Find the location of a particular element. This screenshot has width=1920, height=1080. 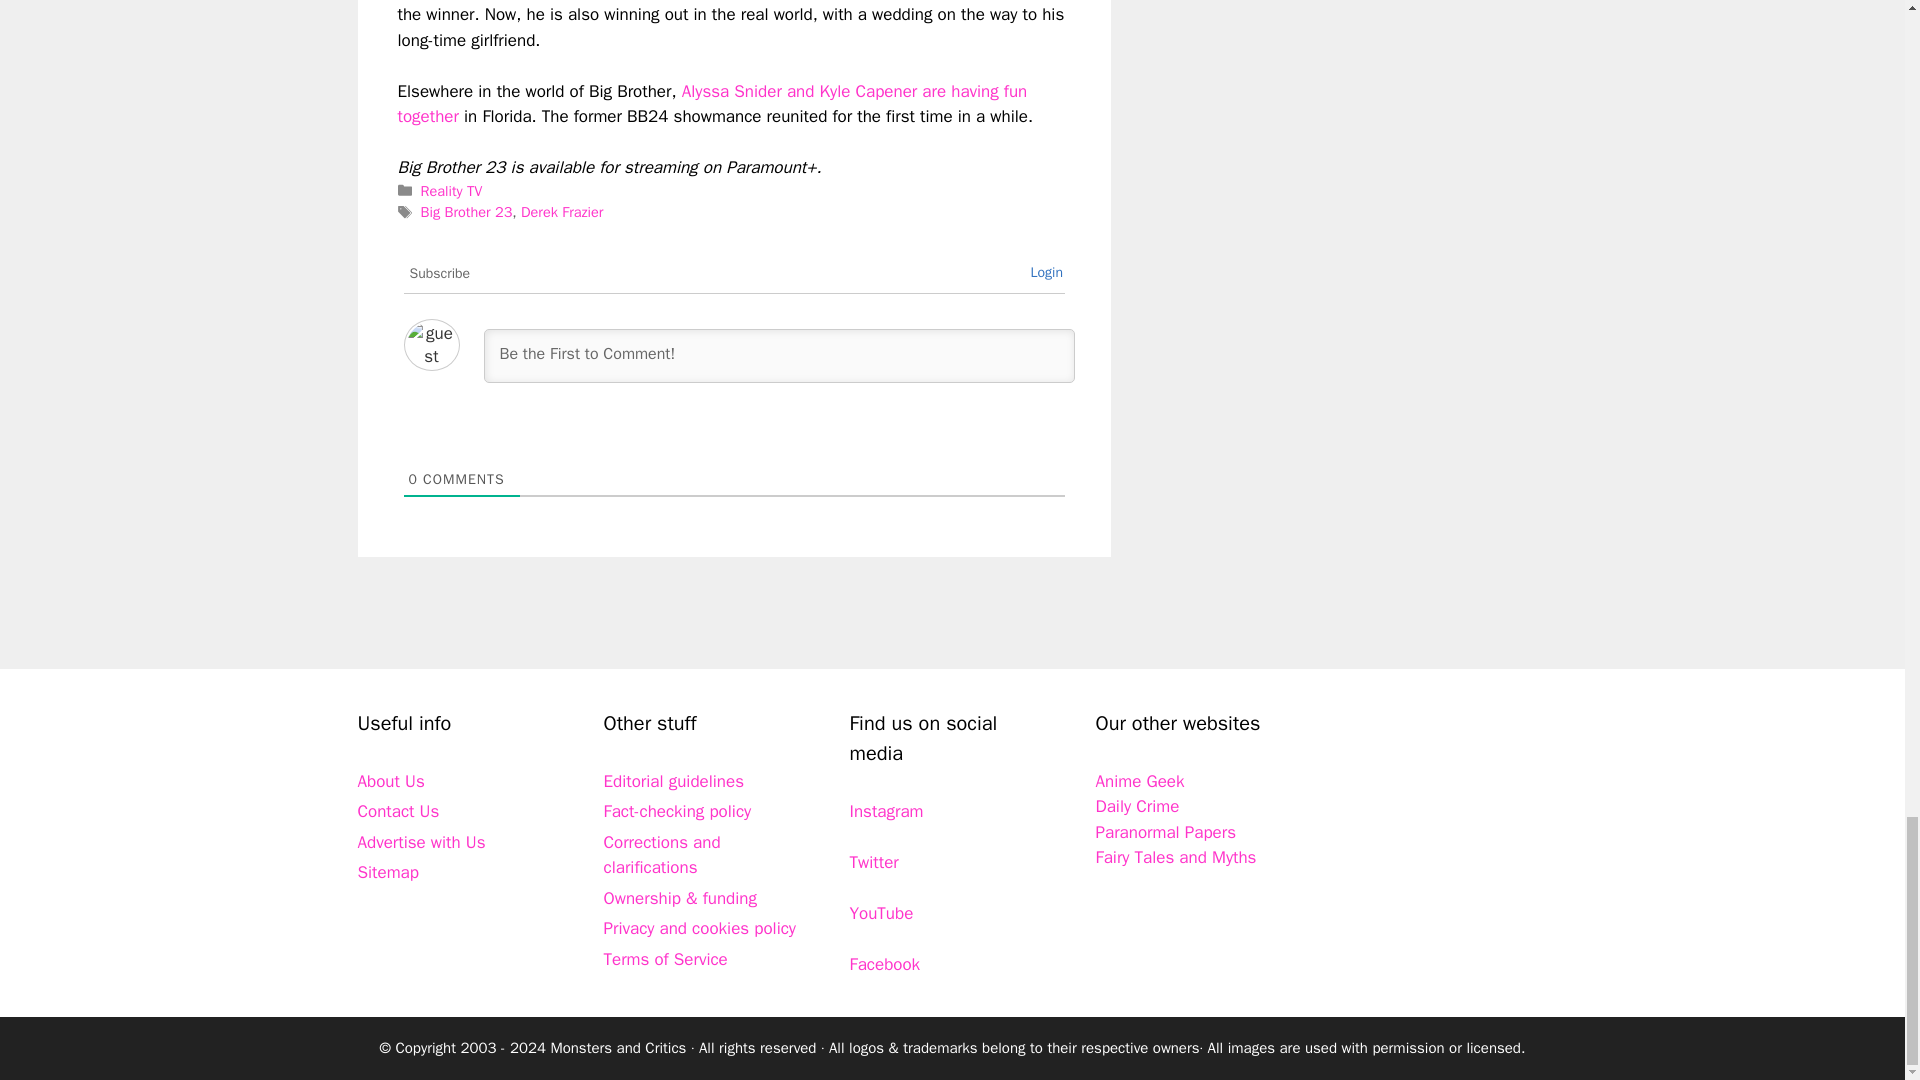

Big Brother 23 is located at coordinates (466, 212).